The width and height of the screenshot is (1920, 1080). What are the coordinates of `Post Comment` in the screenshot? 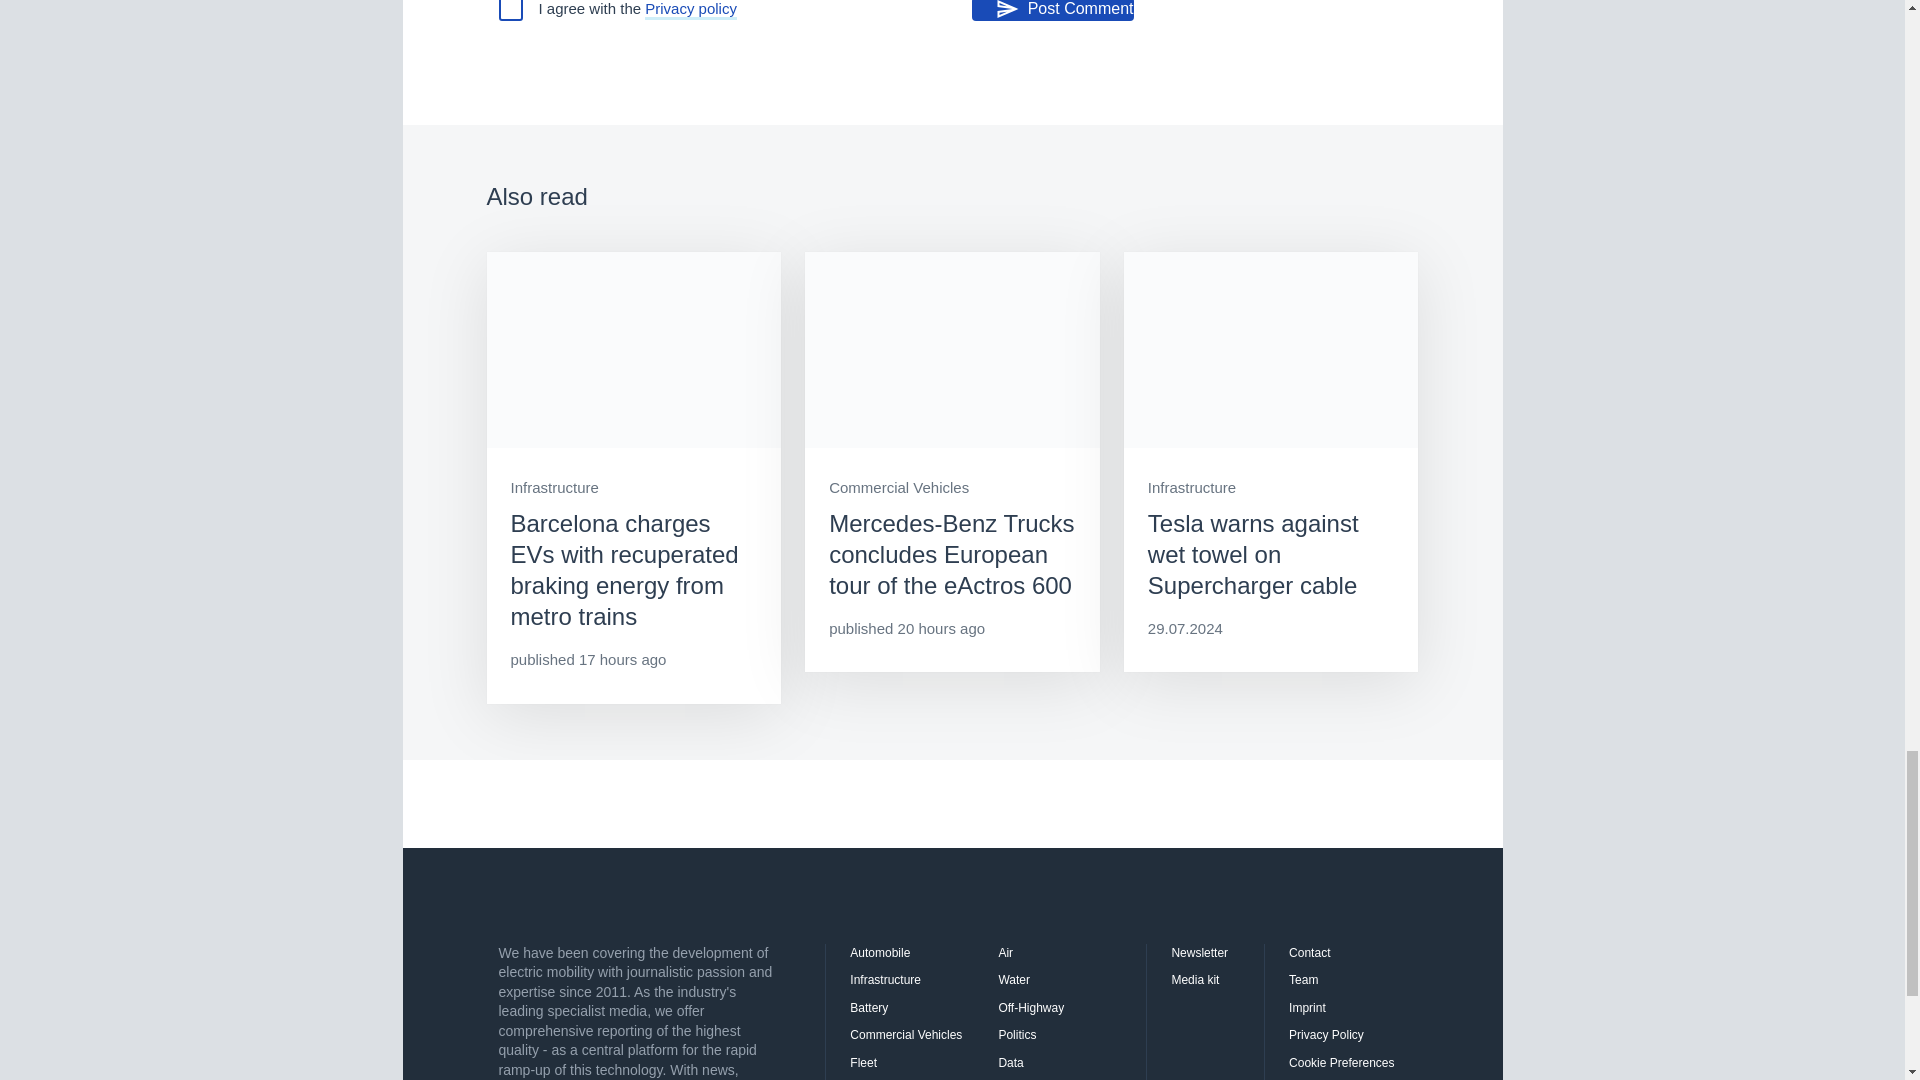 It's located at (1052, 10).